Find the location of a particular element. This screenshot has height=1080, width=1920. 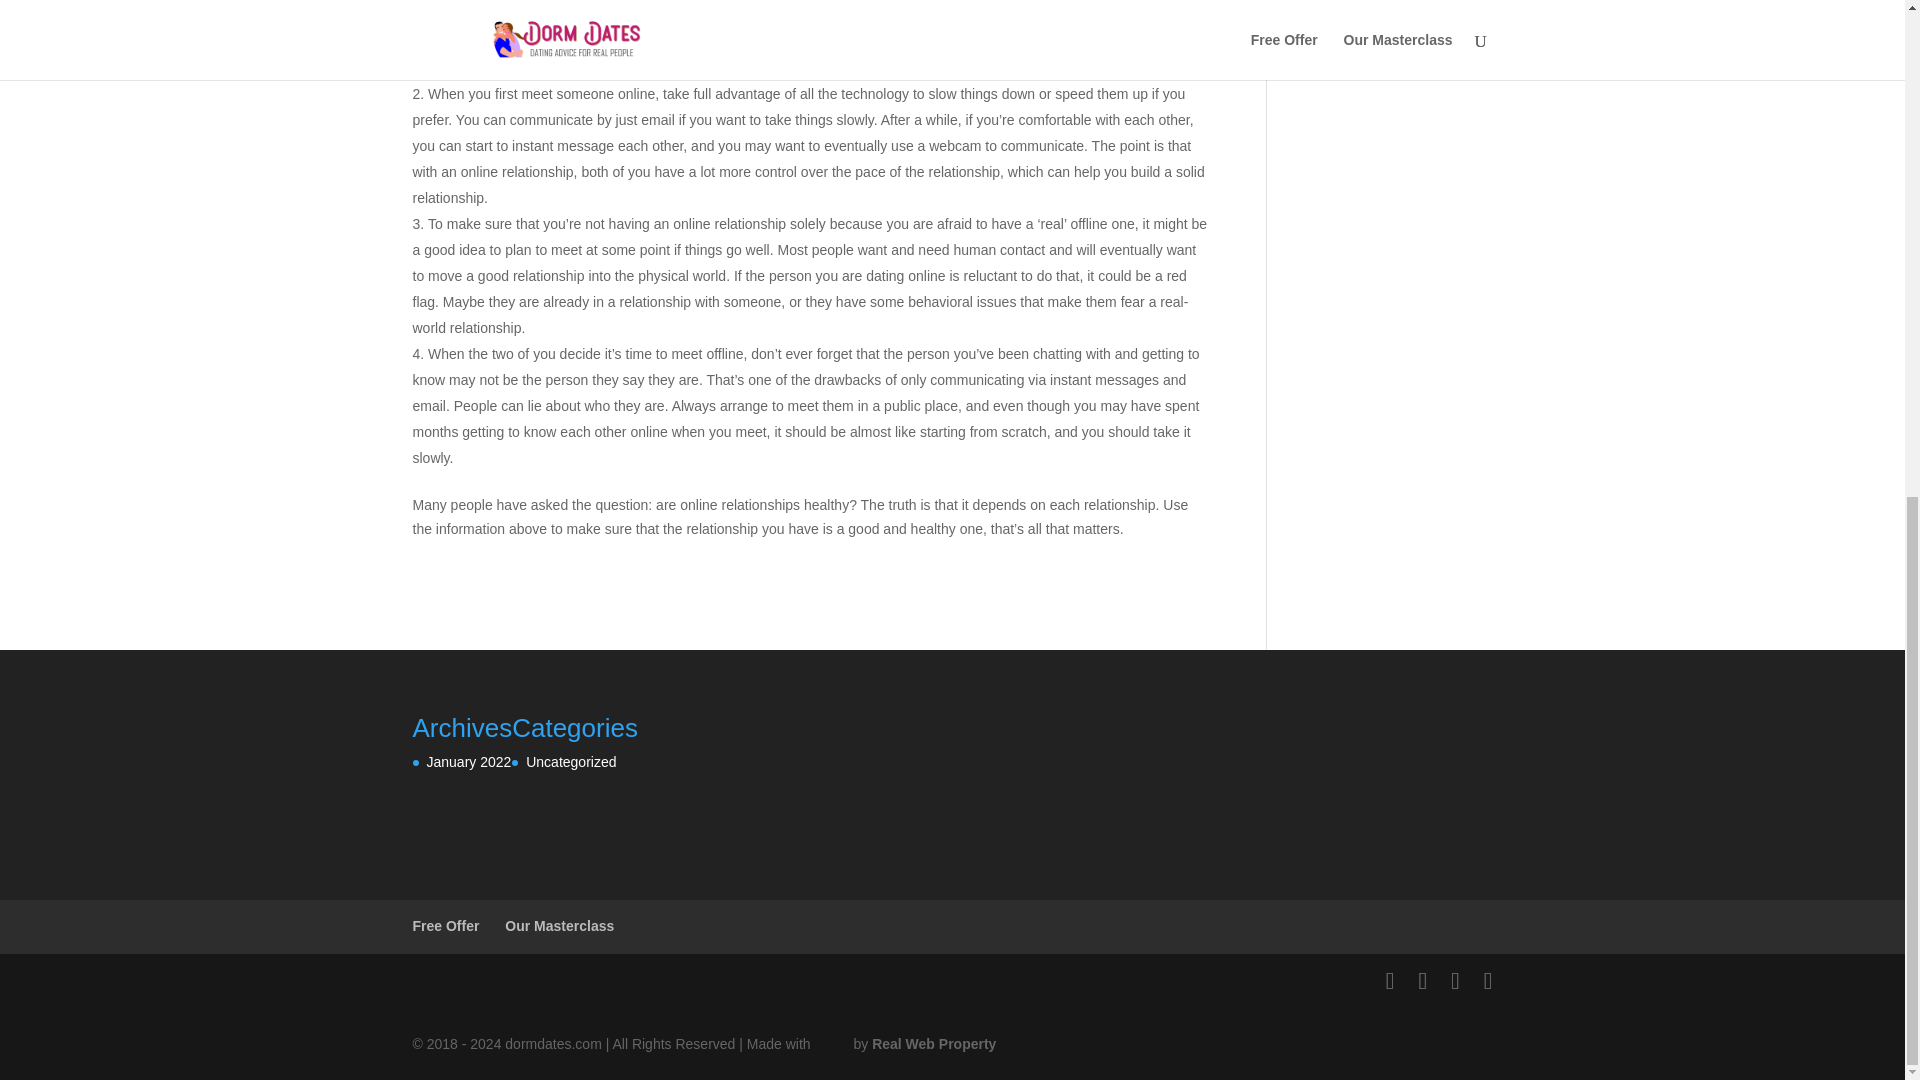

Free Offer is located at coordinates (445, 926).